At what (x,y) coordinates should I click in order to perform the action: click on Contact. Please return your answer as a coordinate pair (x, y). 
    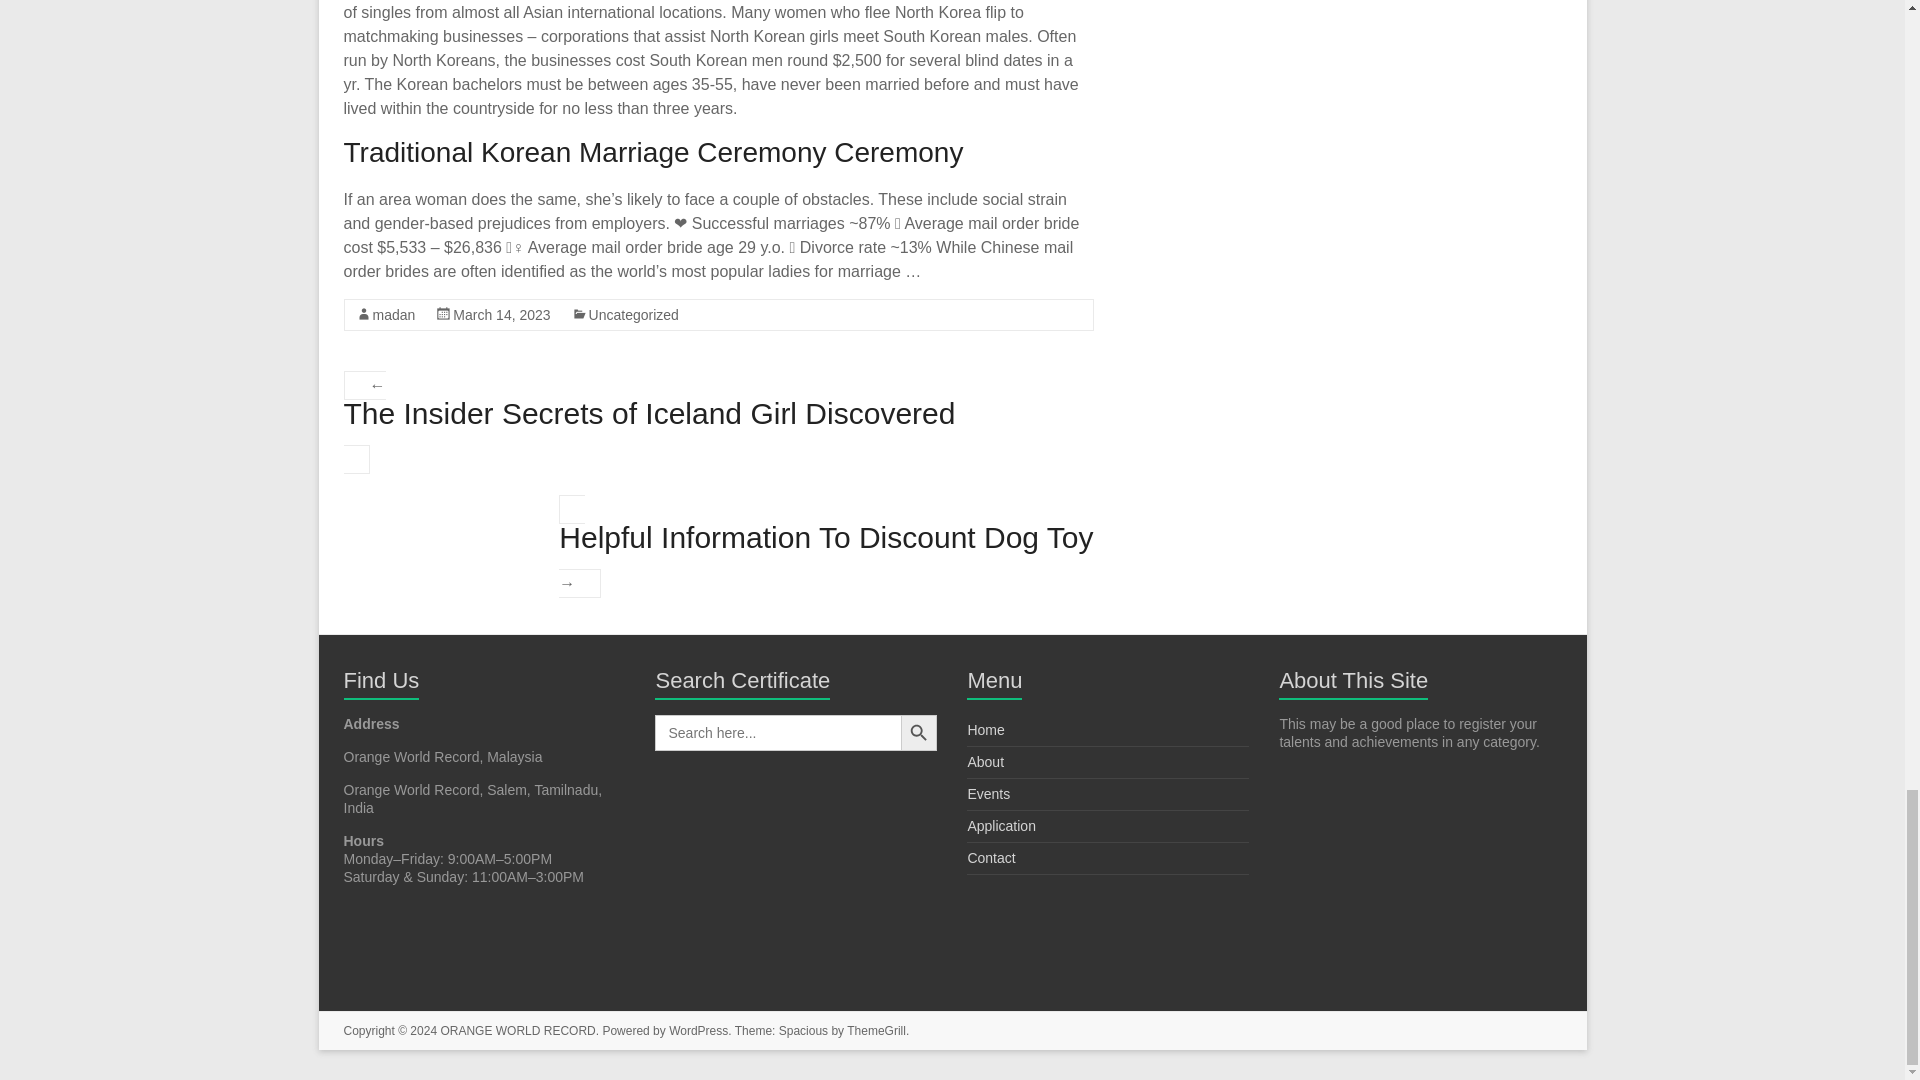
    Looking at the image, I should click on (991, 858).